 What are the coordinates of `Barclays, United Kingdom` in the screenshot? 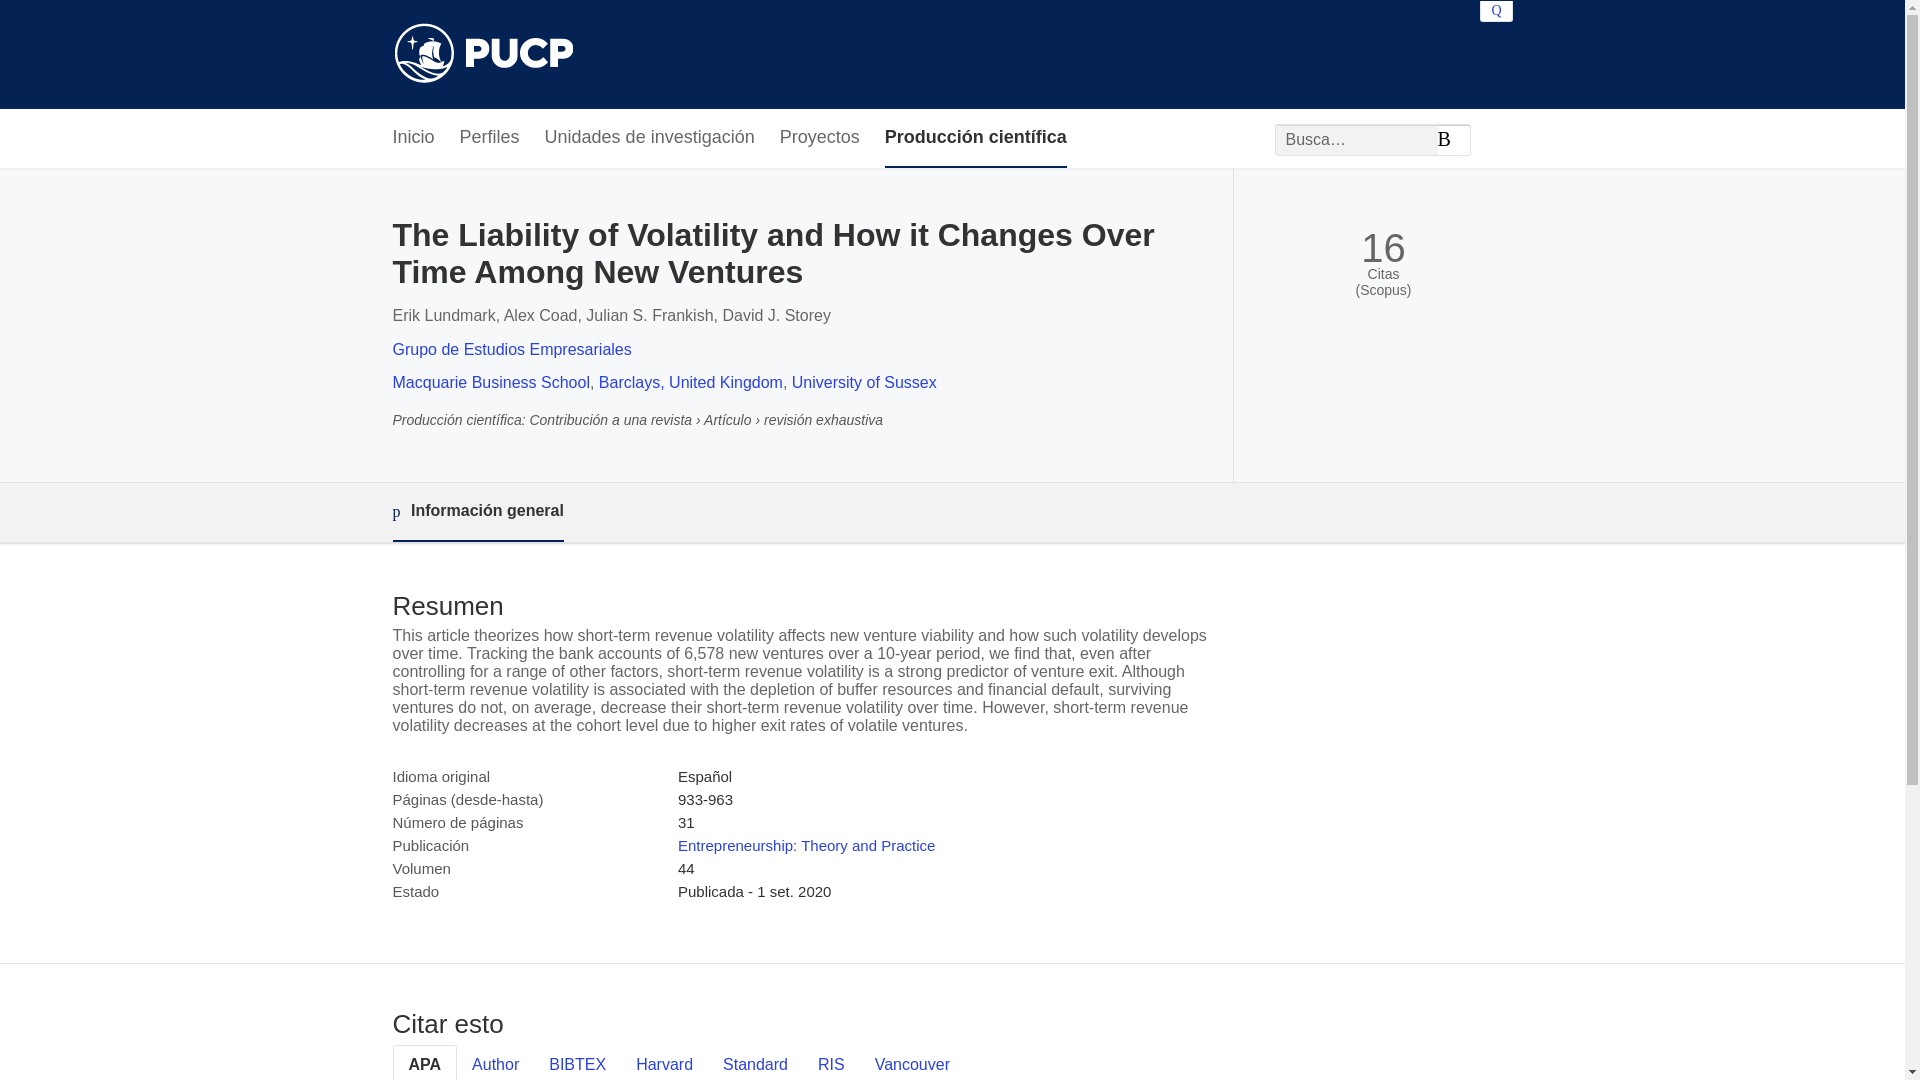 It's located at (691, 382).